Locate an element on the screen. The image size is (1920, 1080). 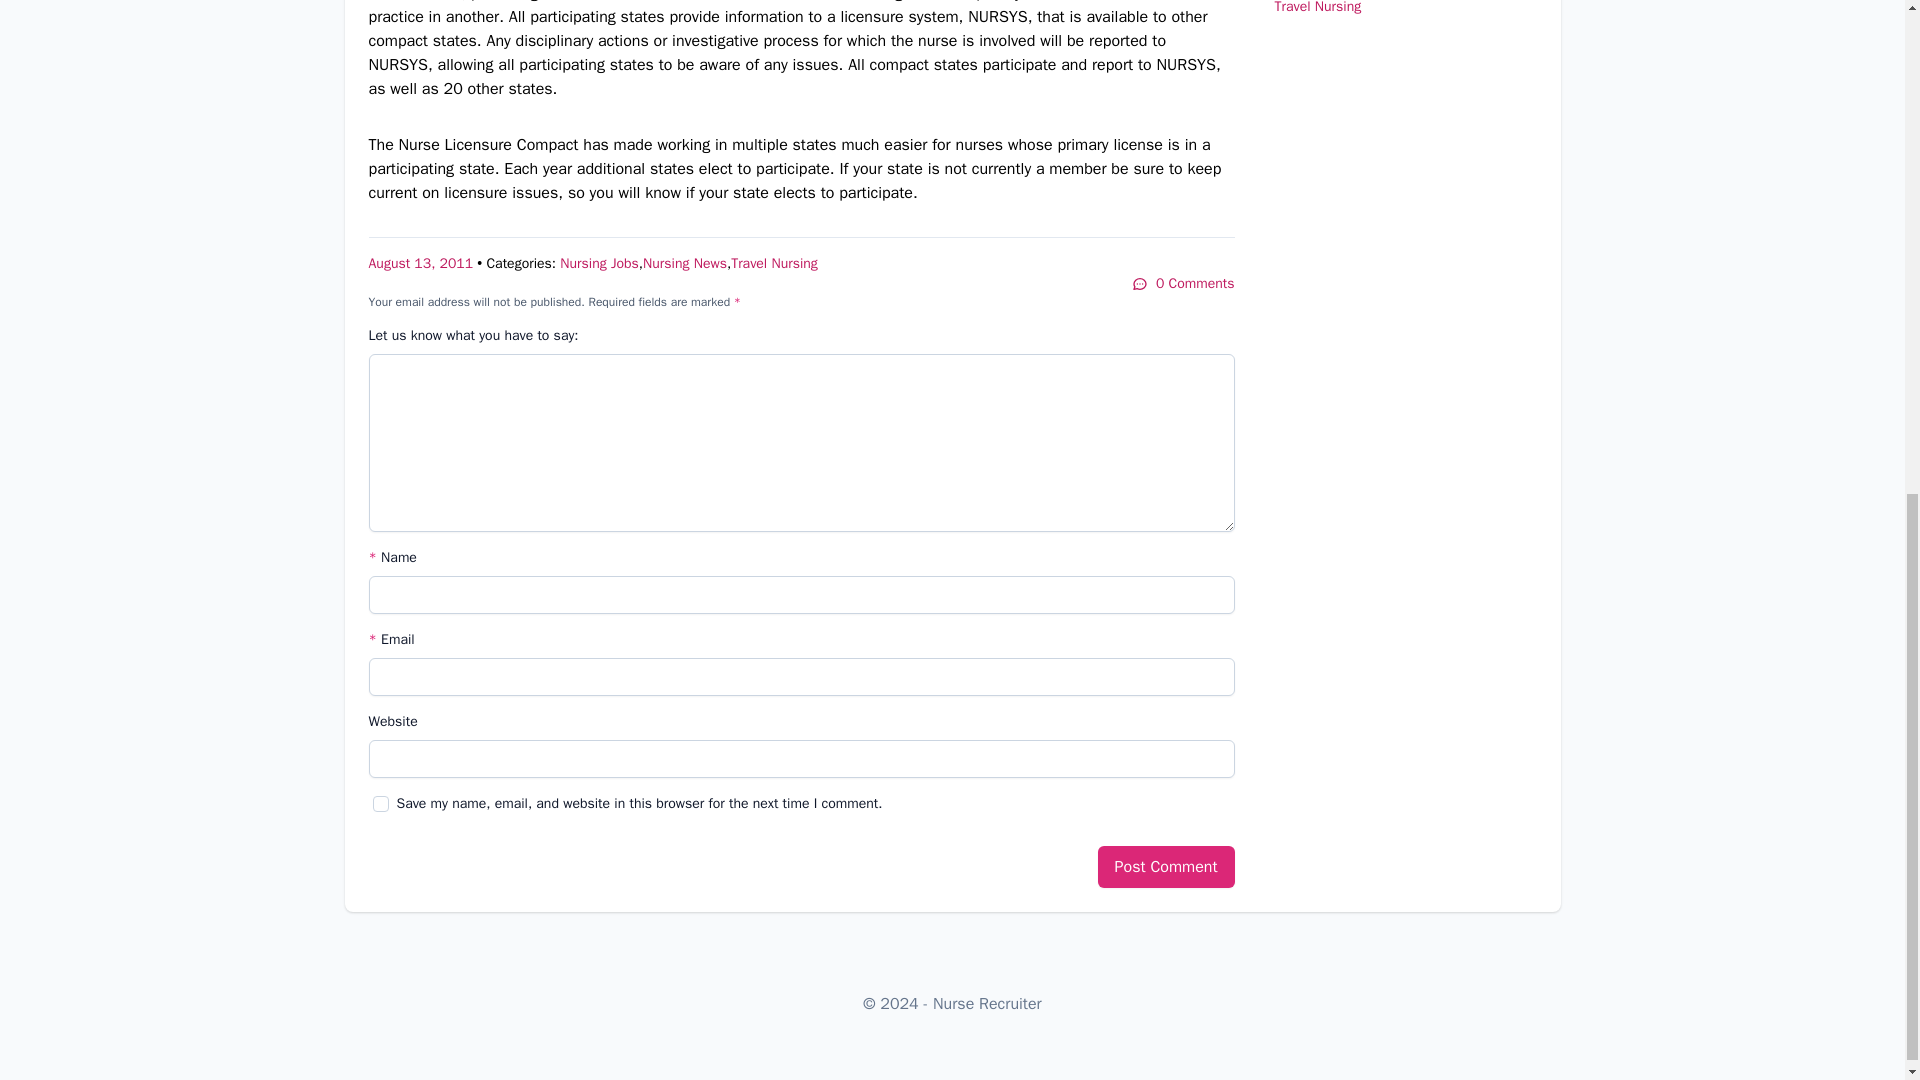
Go to comment section is located at coordinates (1183, 284).